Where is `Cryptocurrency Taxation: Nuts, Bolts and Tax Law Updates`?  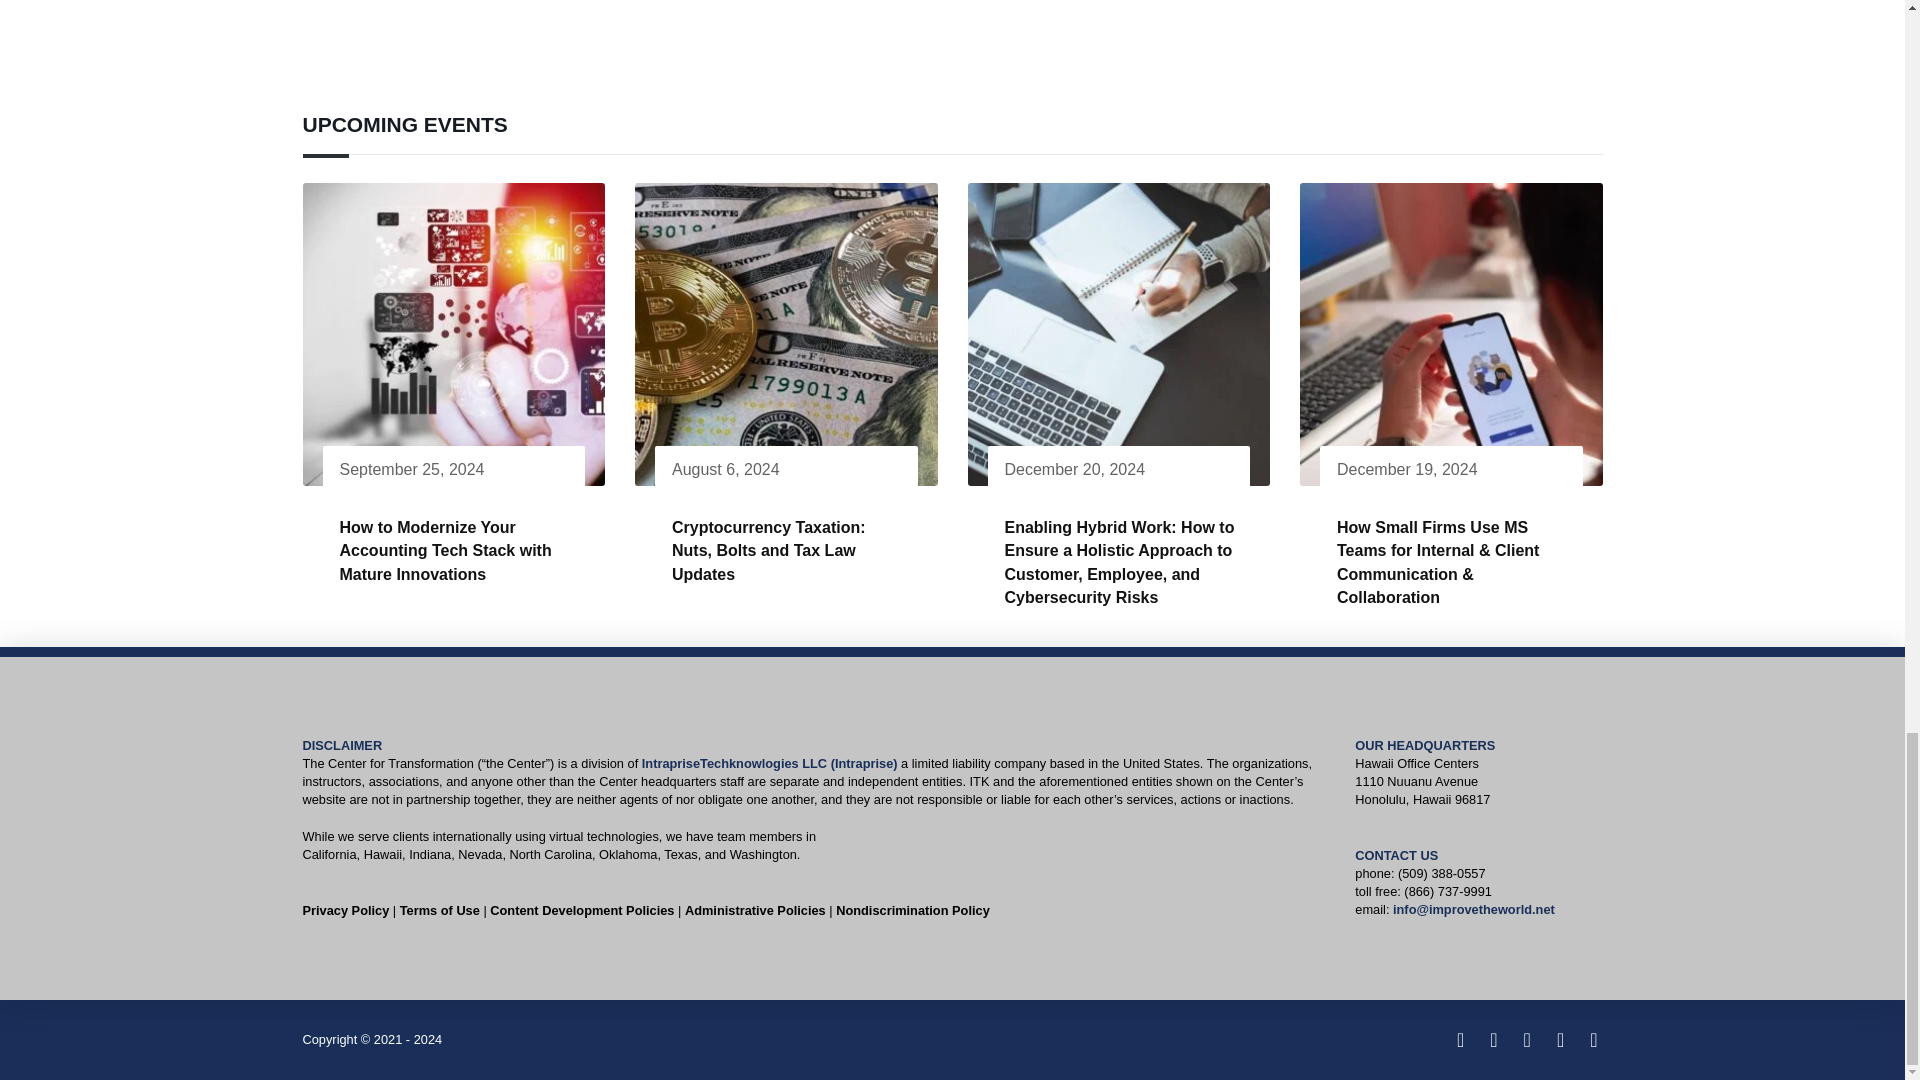
Cryptocurrency Taxation: Nuts, Bolts and Tax Law Updates is located at coordinates (768, 551).